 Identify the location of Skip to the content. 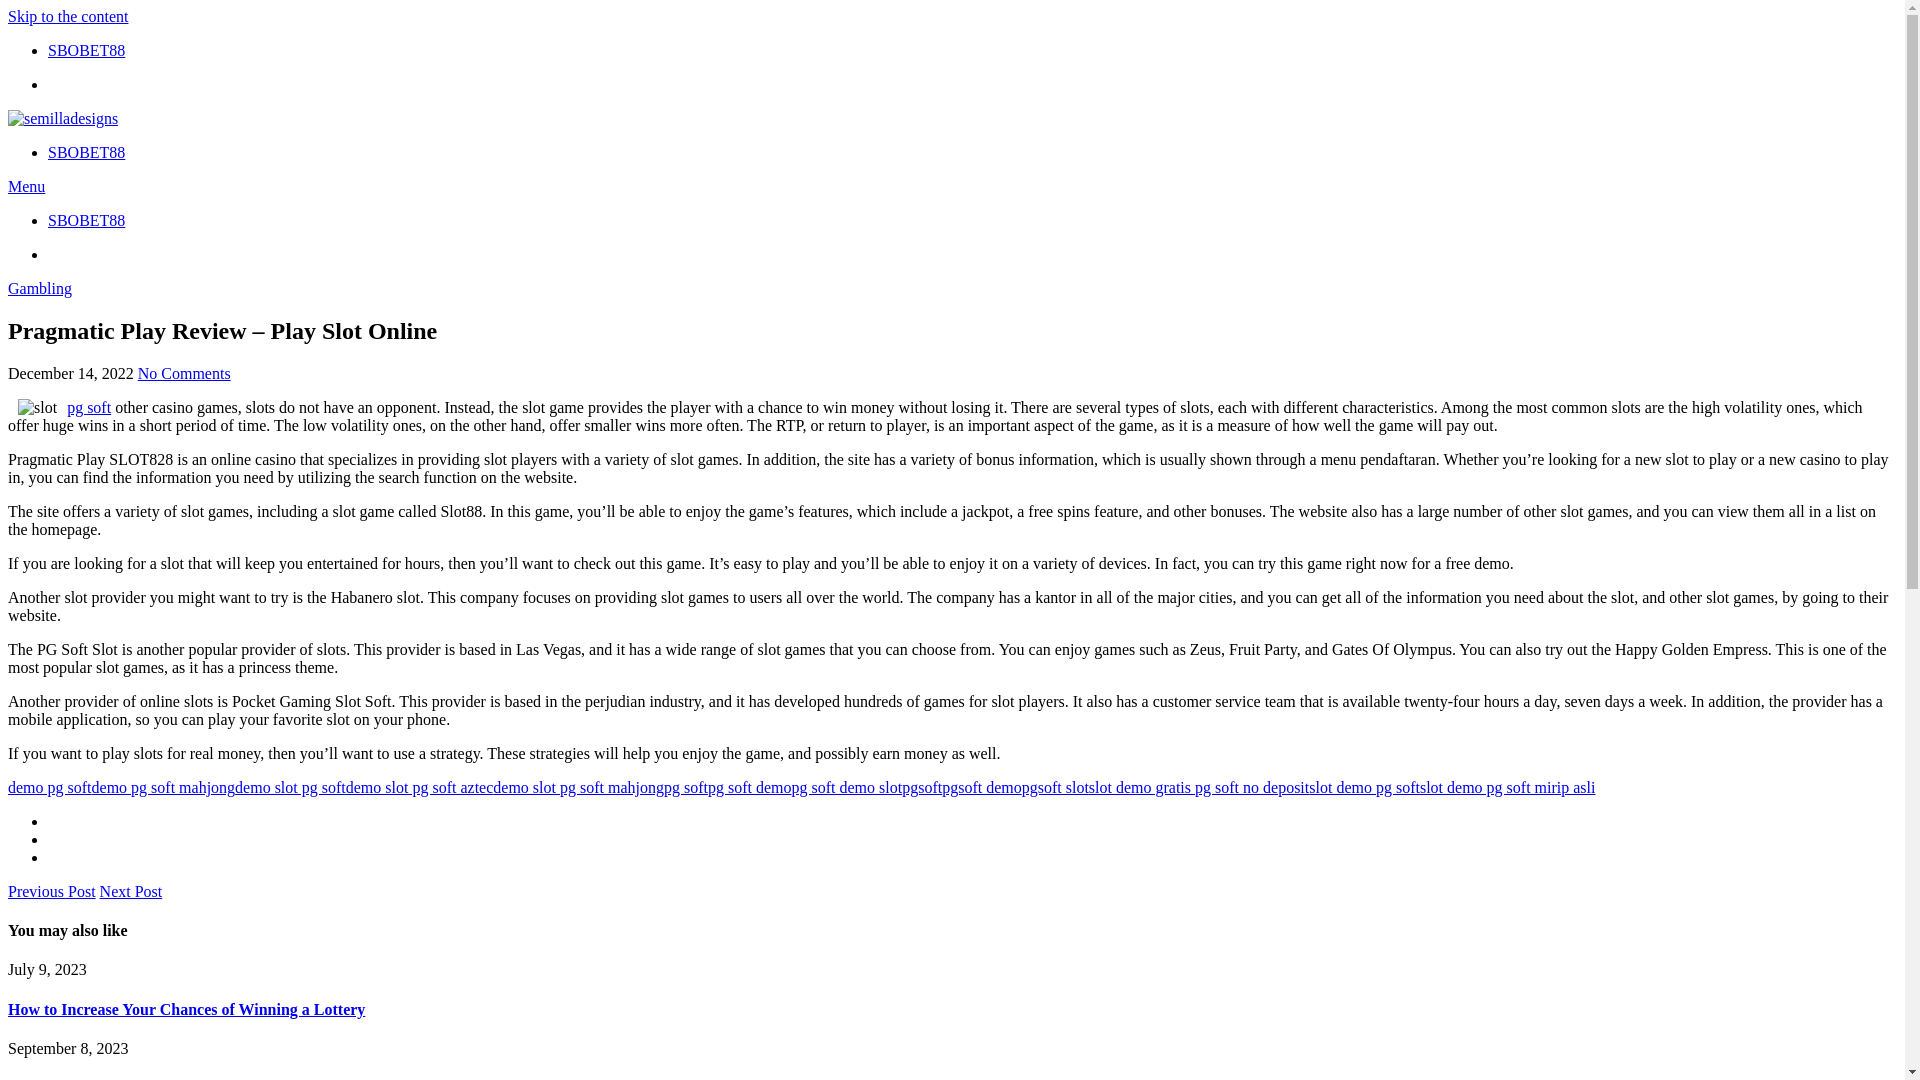
(68, 16).